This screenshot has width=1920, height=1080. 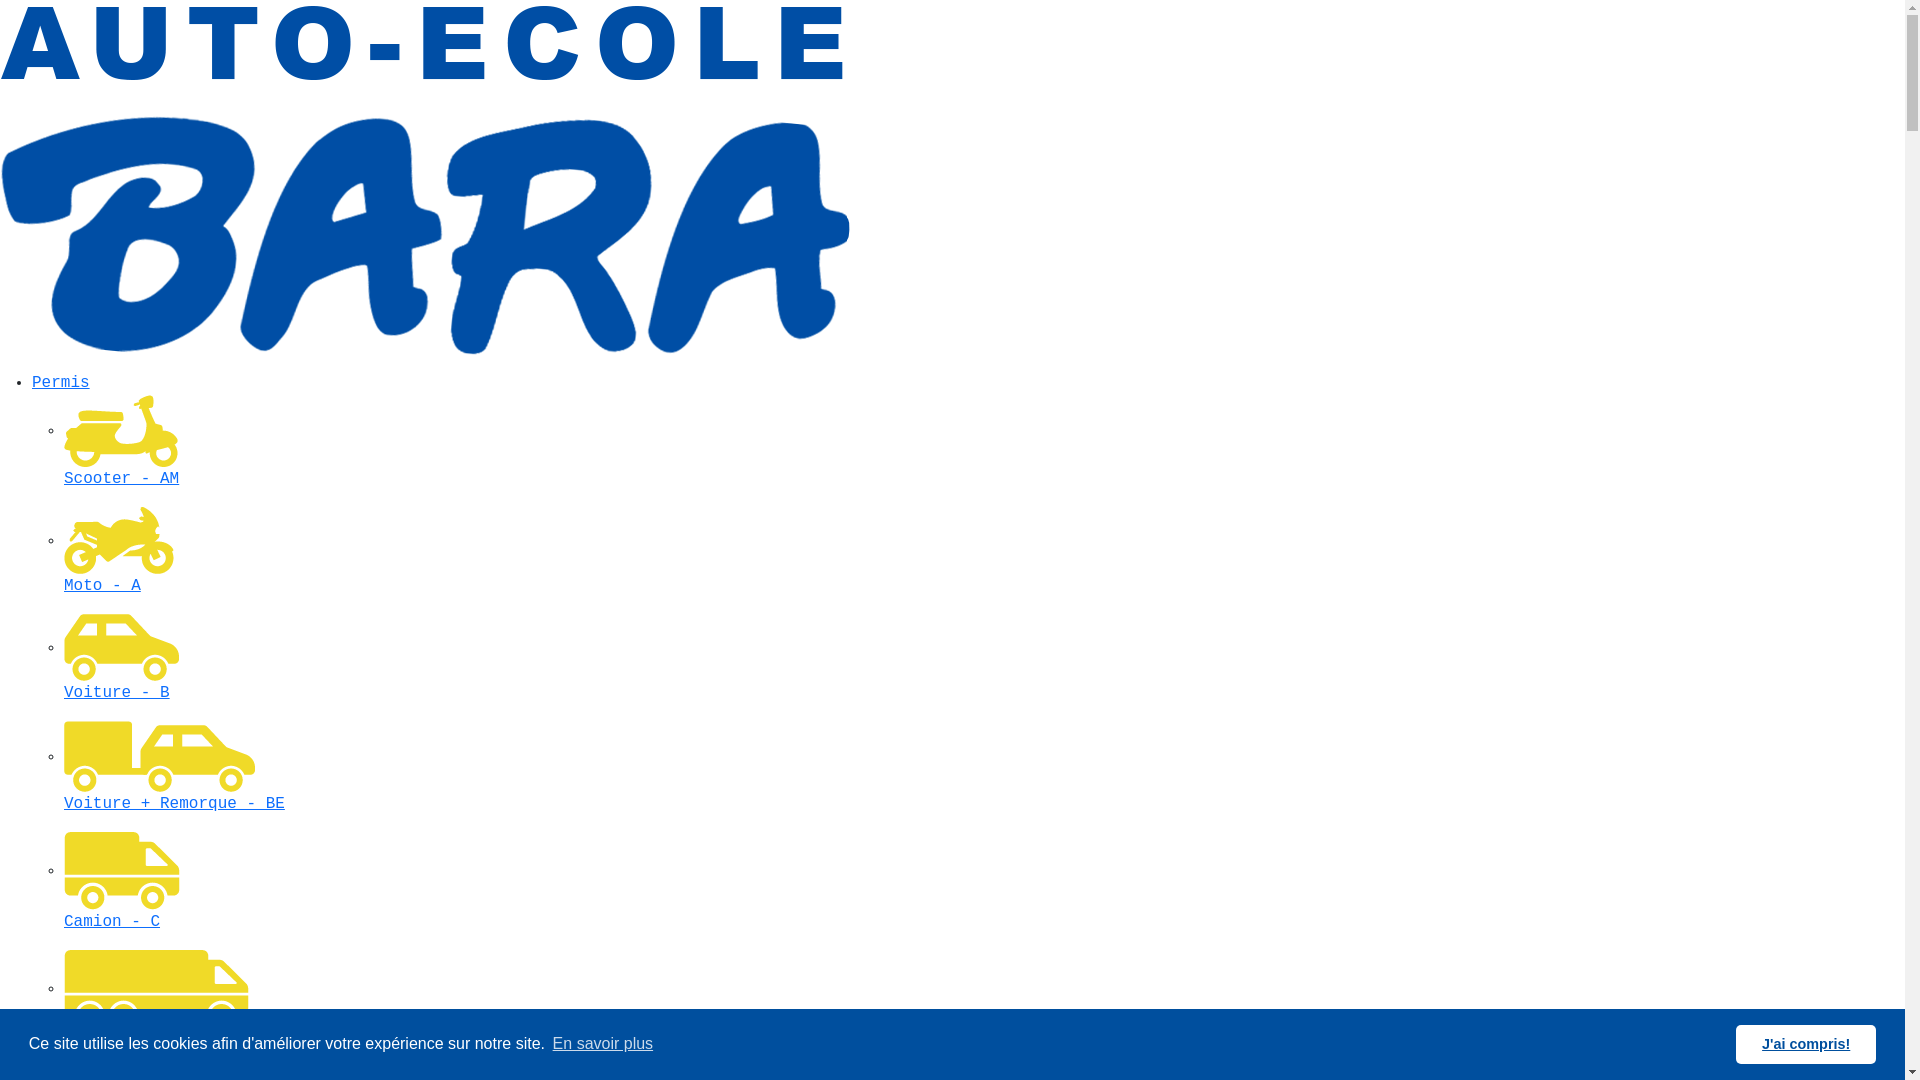 What do you see at coordinates (984, 672) in the screenshot?
I see `Voiture - B` at bounding box center [984, 672].